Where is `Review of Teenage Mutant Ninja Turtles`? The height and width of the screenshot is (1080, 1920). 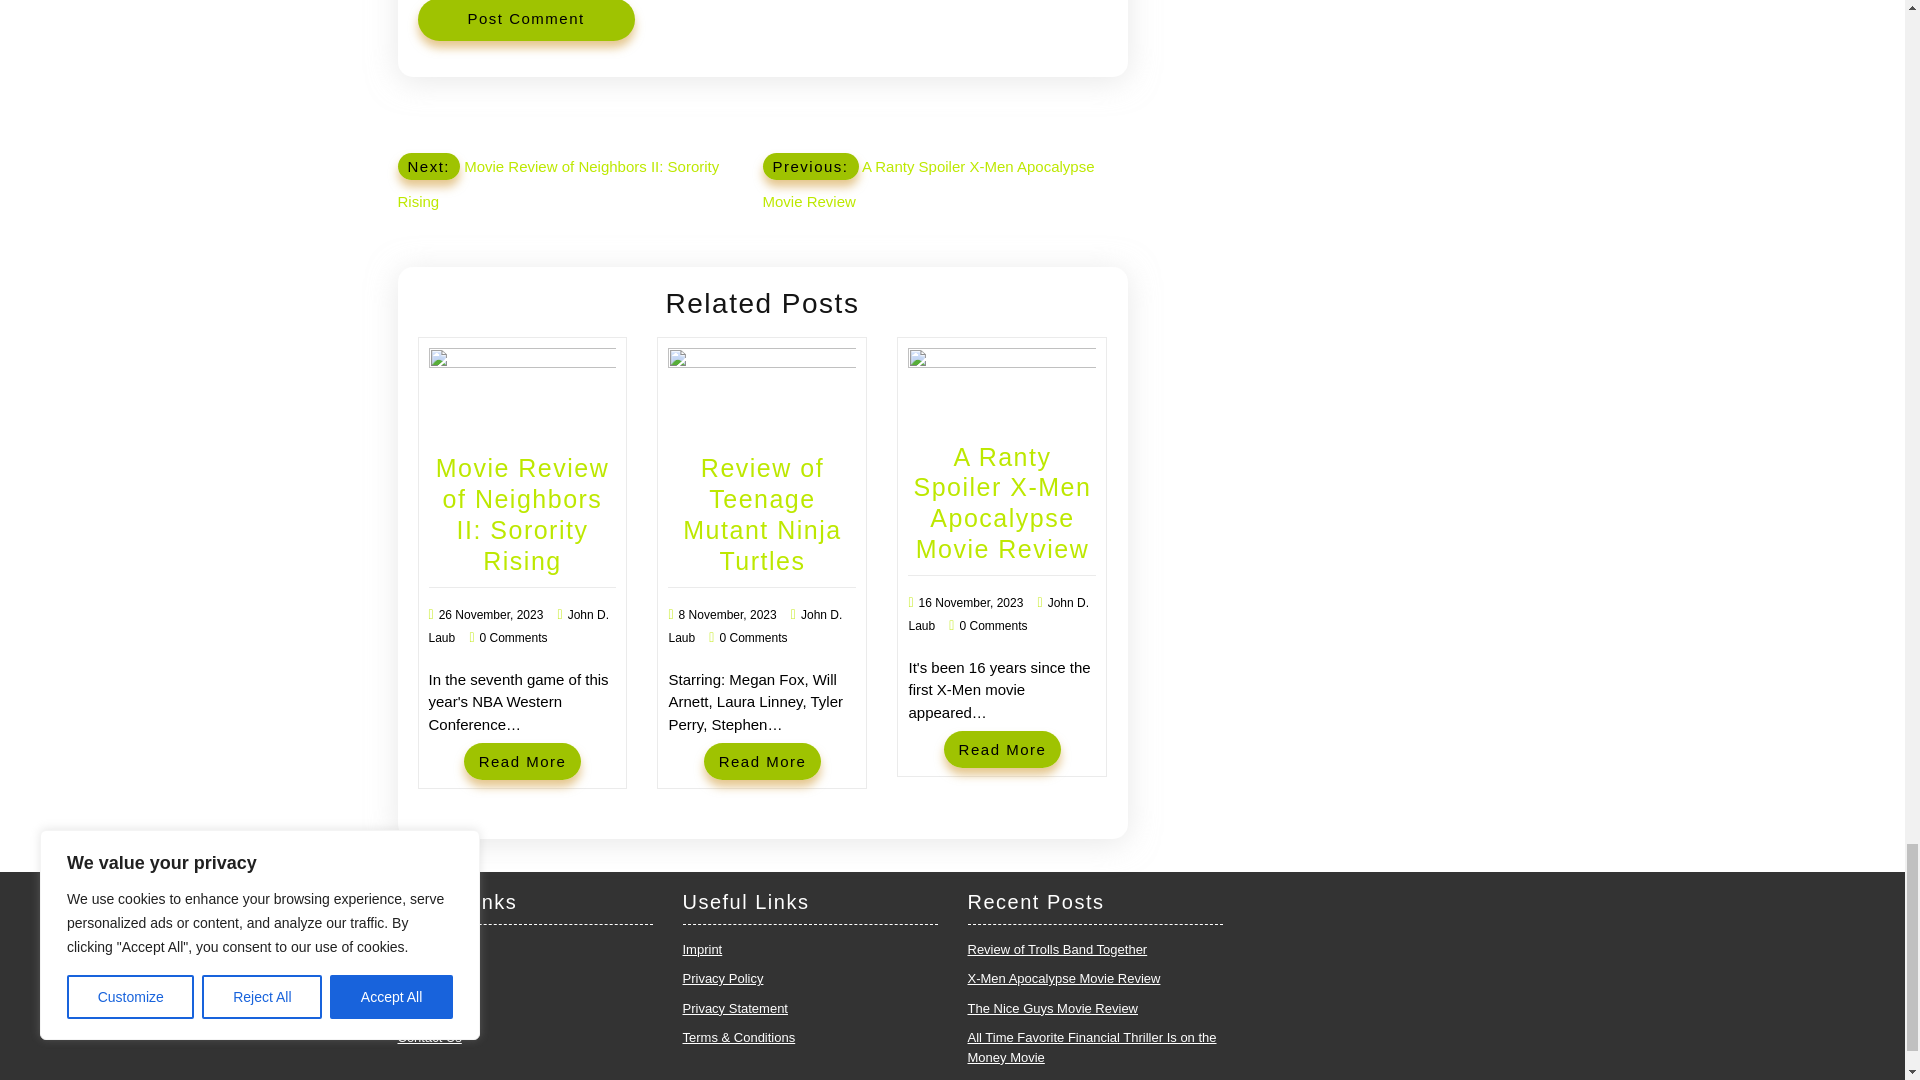
Review of Teenage Mutant Ninja Turtles is located at coordinates (762, 513).